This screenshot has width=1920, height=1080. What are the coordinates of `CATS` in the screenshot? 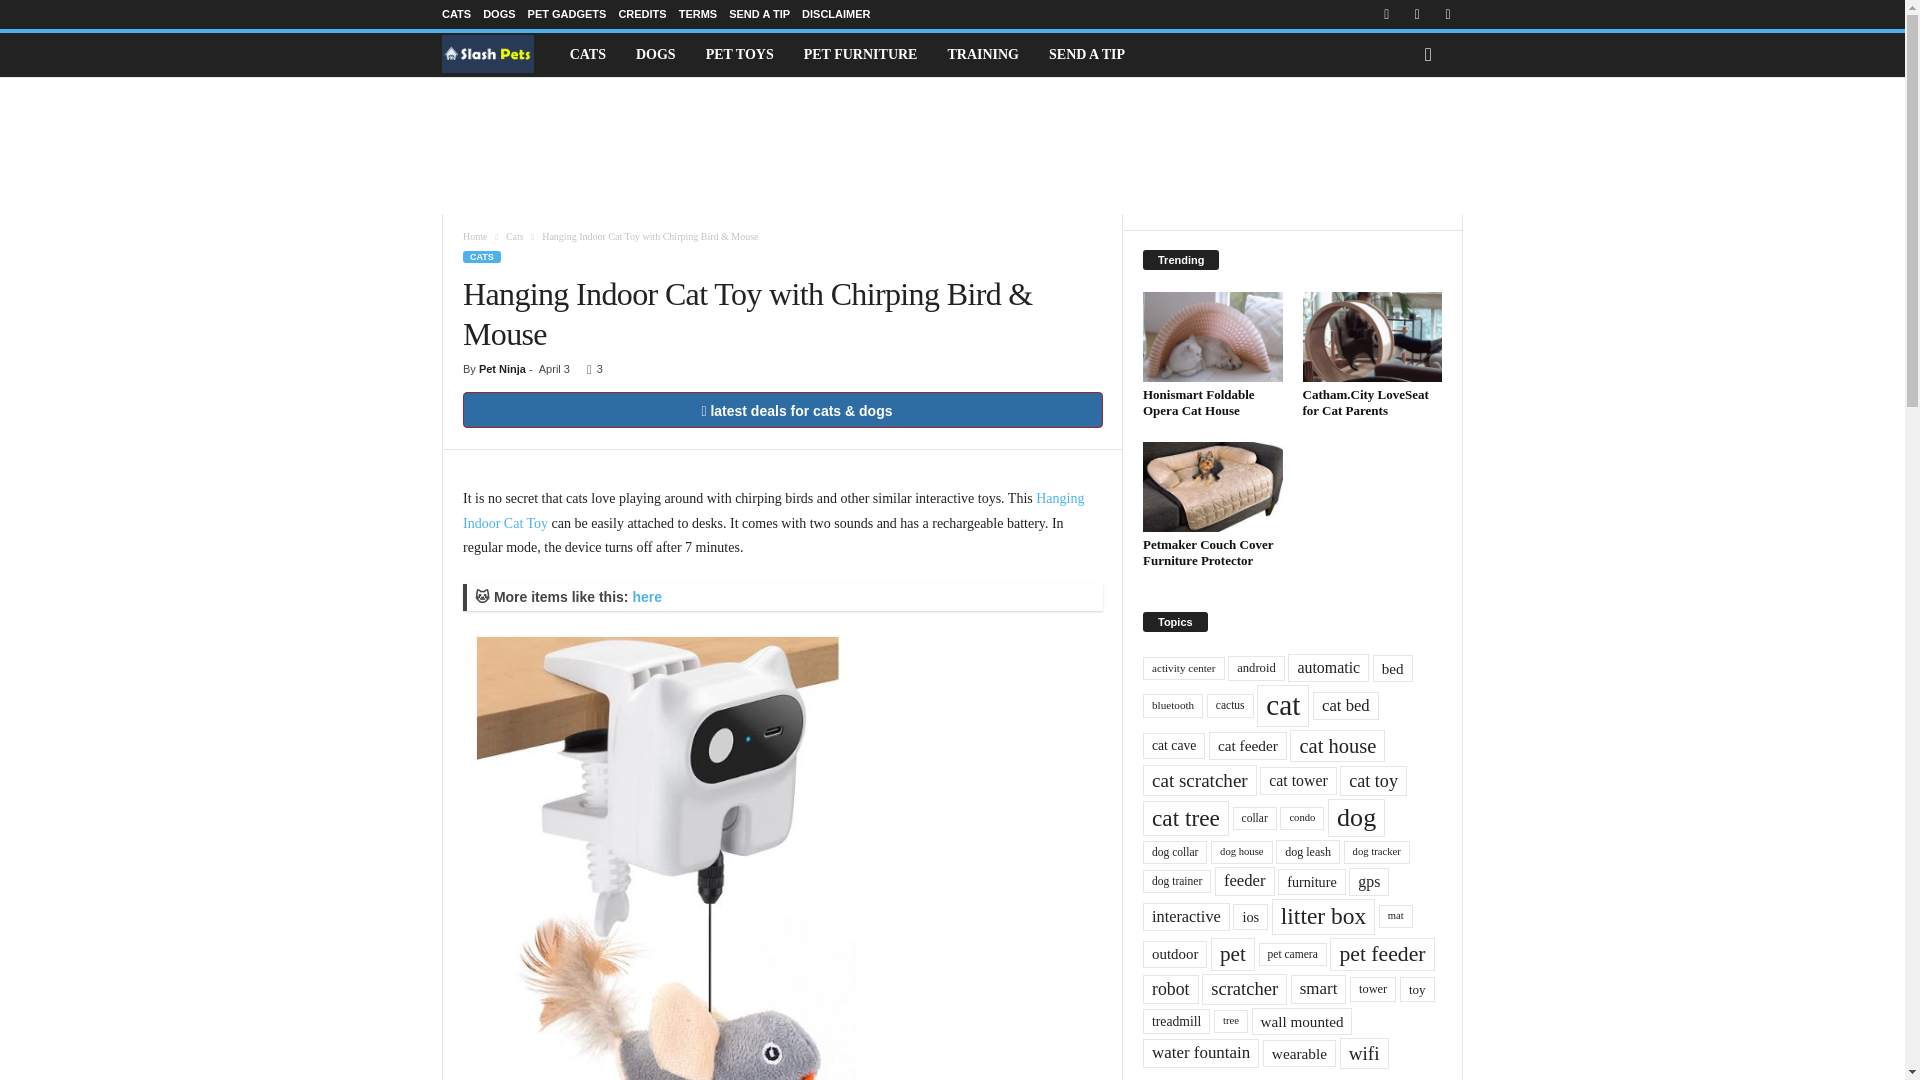 It's located at (456, 14).